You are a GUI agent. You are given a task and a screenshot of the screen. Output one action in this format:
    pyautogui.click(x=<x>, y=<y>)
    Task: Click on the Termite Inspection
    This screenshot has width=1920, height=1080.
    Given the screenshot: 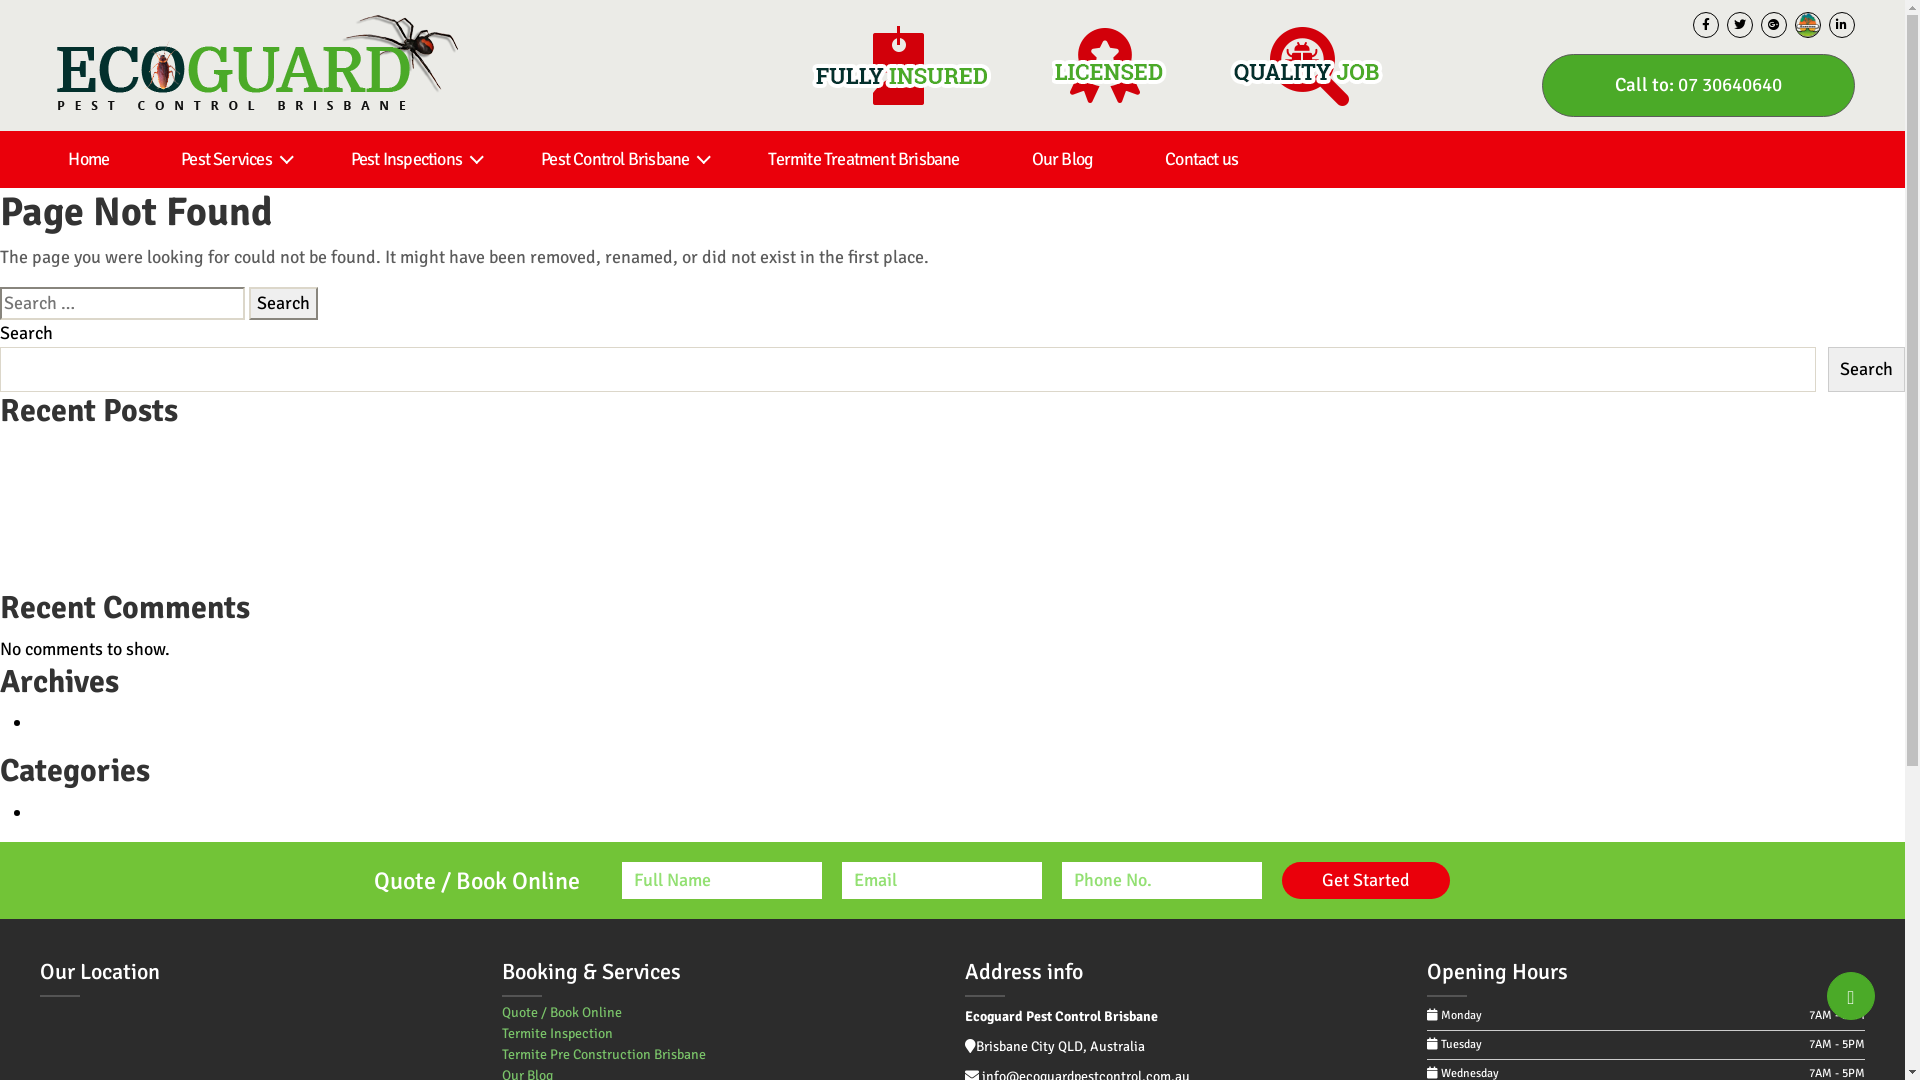 What is the action you would take?
    pyautogui.click(x=558, y=1034)
    